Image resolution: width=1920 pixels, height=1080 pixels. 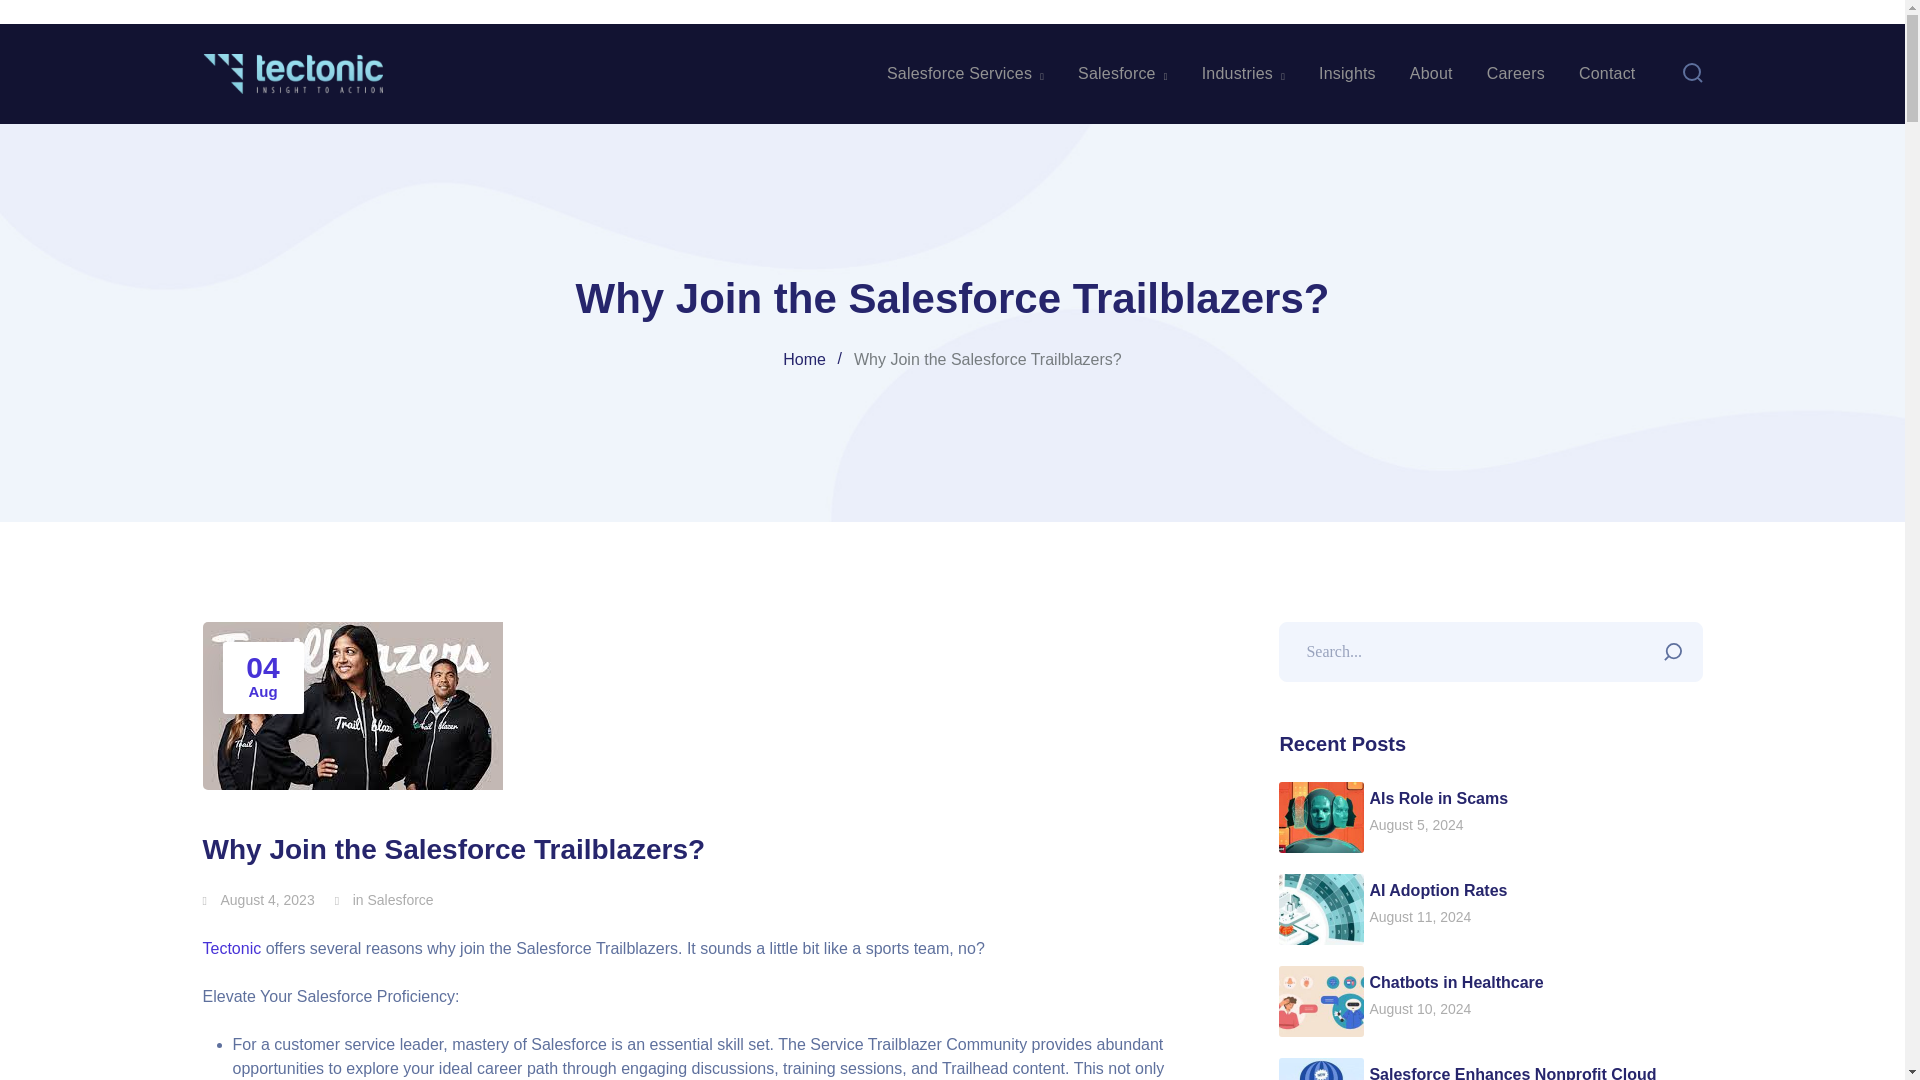 What do you see at coordinates (231, 948) in the screenshot?
I see `Tectonic` at bounding box center [231, 948].